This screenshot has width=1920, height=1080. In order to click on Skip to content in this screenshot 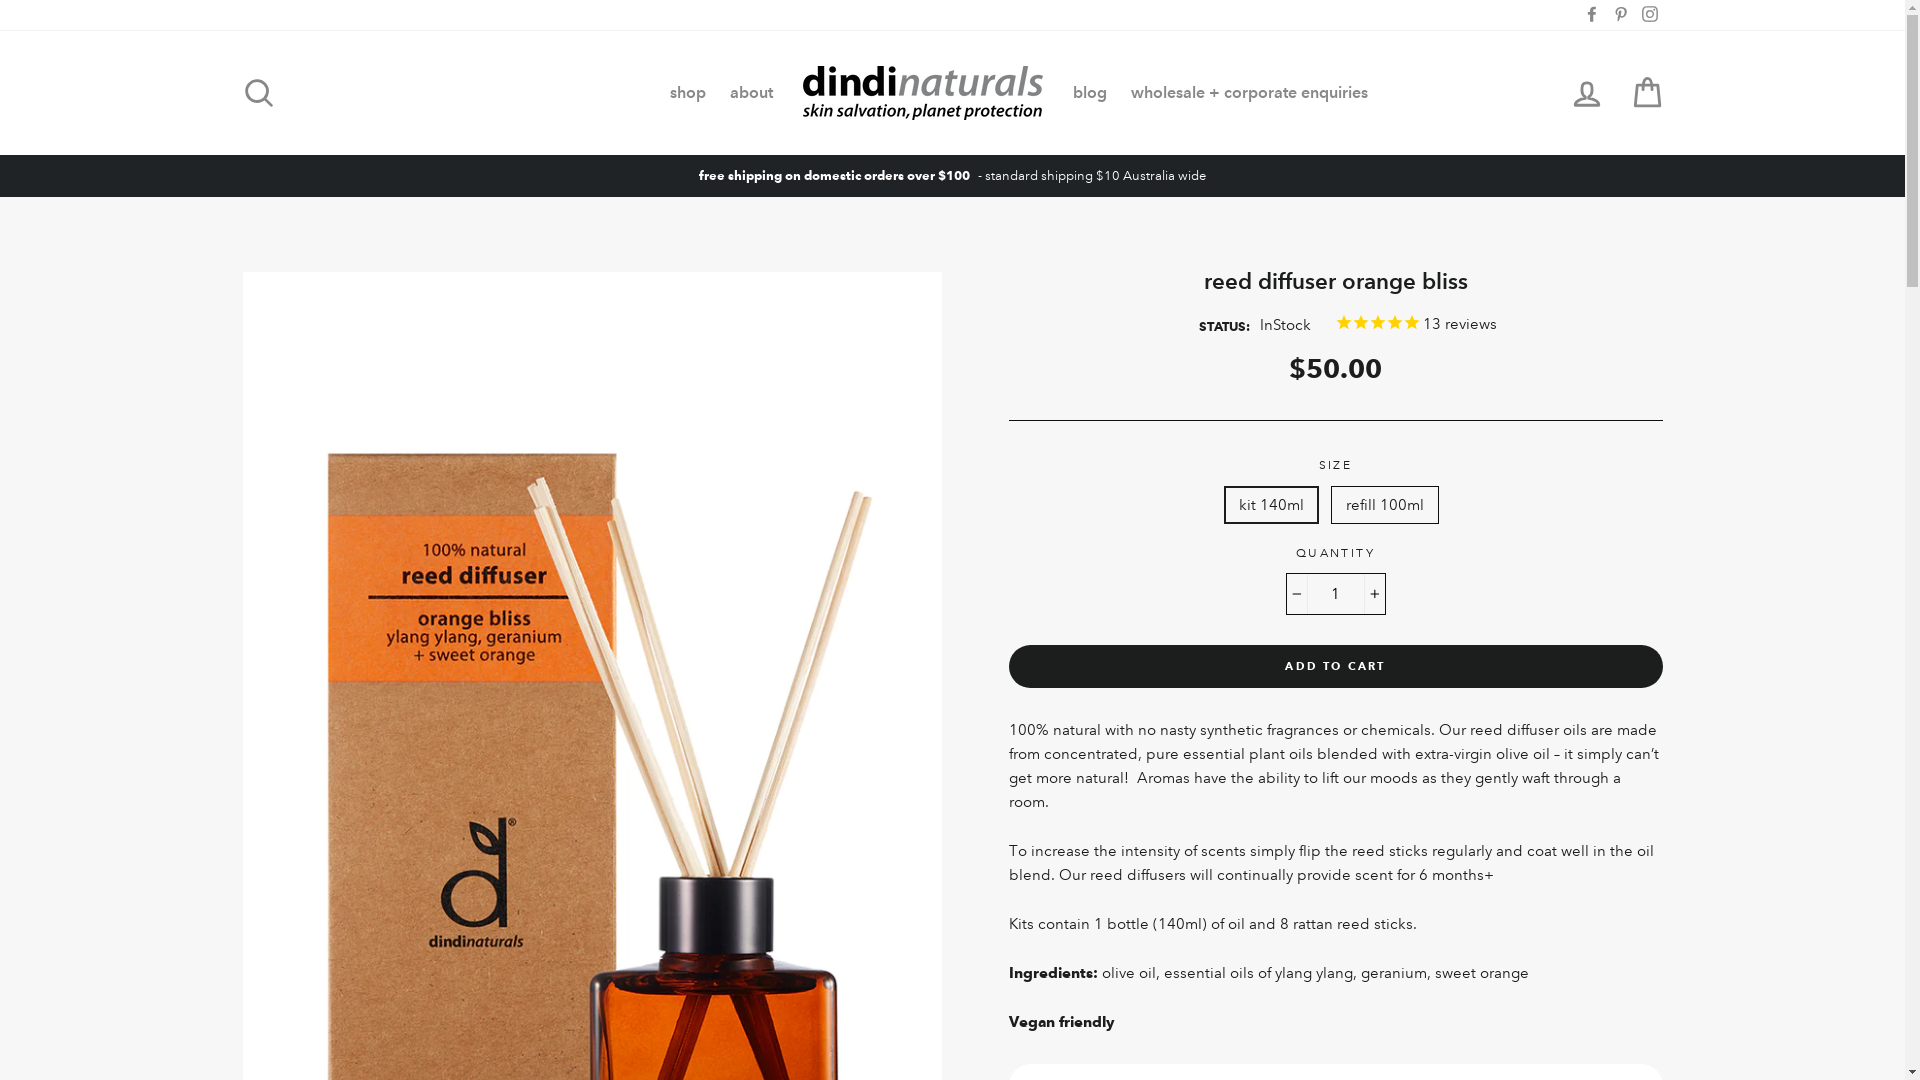, I will do `click(0, 0)`.